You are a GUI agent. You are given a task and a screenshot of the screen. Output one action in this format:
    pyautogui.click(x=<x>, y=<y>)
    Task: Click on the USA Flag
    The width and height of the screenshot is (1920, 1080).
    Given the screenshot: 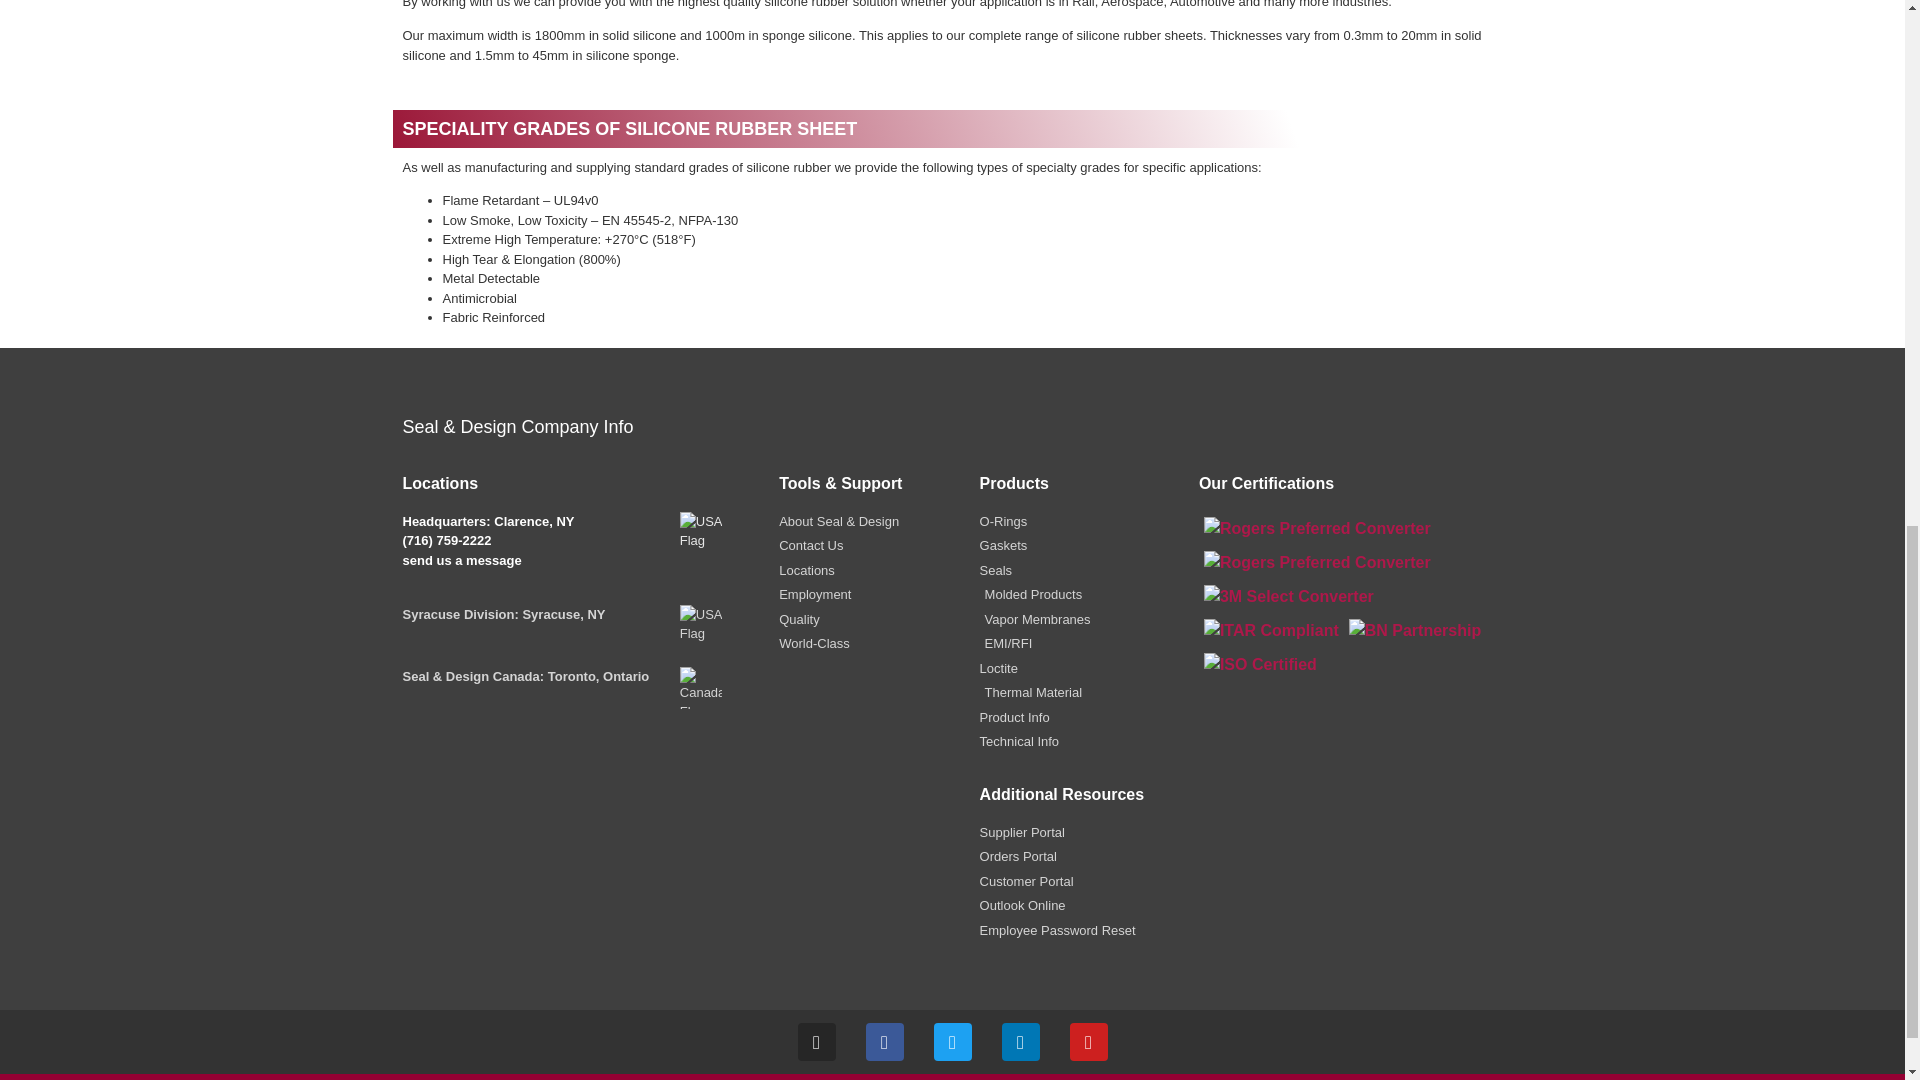 What is the action you would take?
    pyautogui.click(x=700, y=532)
    